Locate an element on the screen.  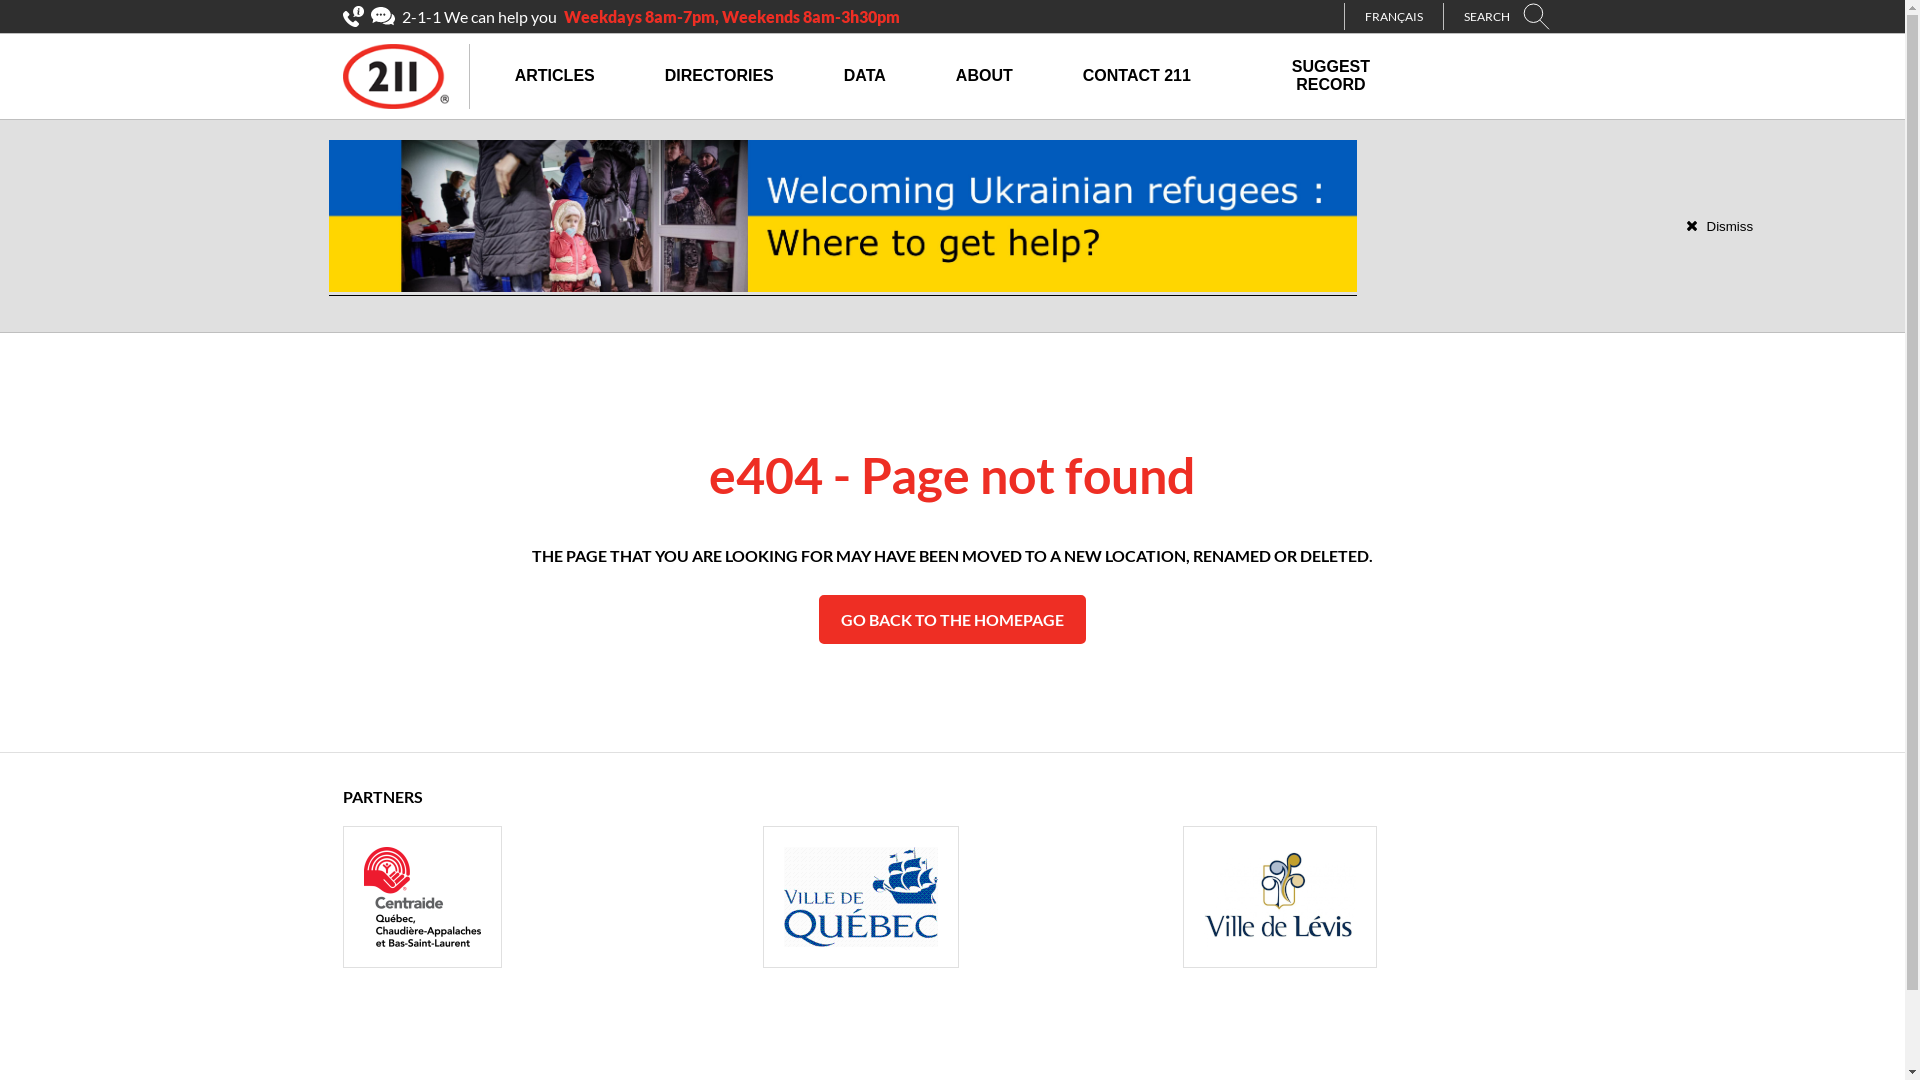
DATA is located at coordinates (865, 76).